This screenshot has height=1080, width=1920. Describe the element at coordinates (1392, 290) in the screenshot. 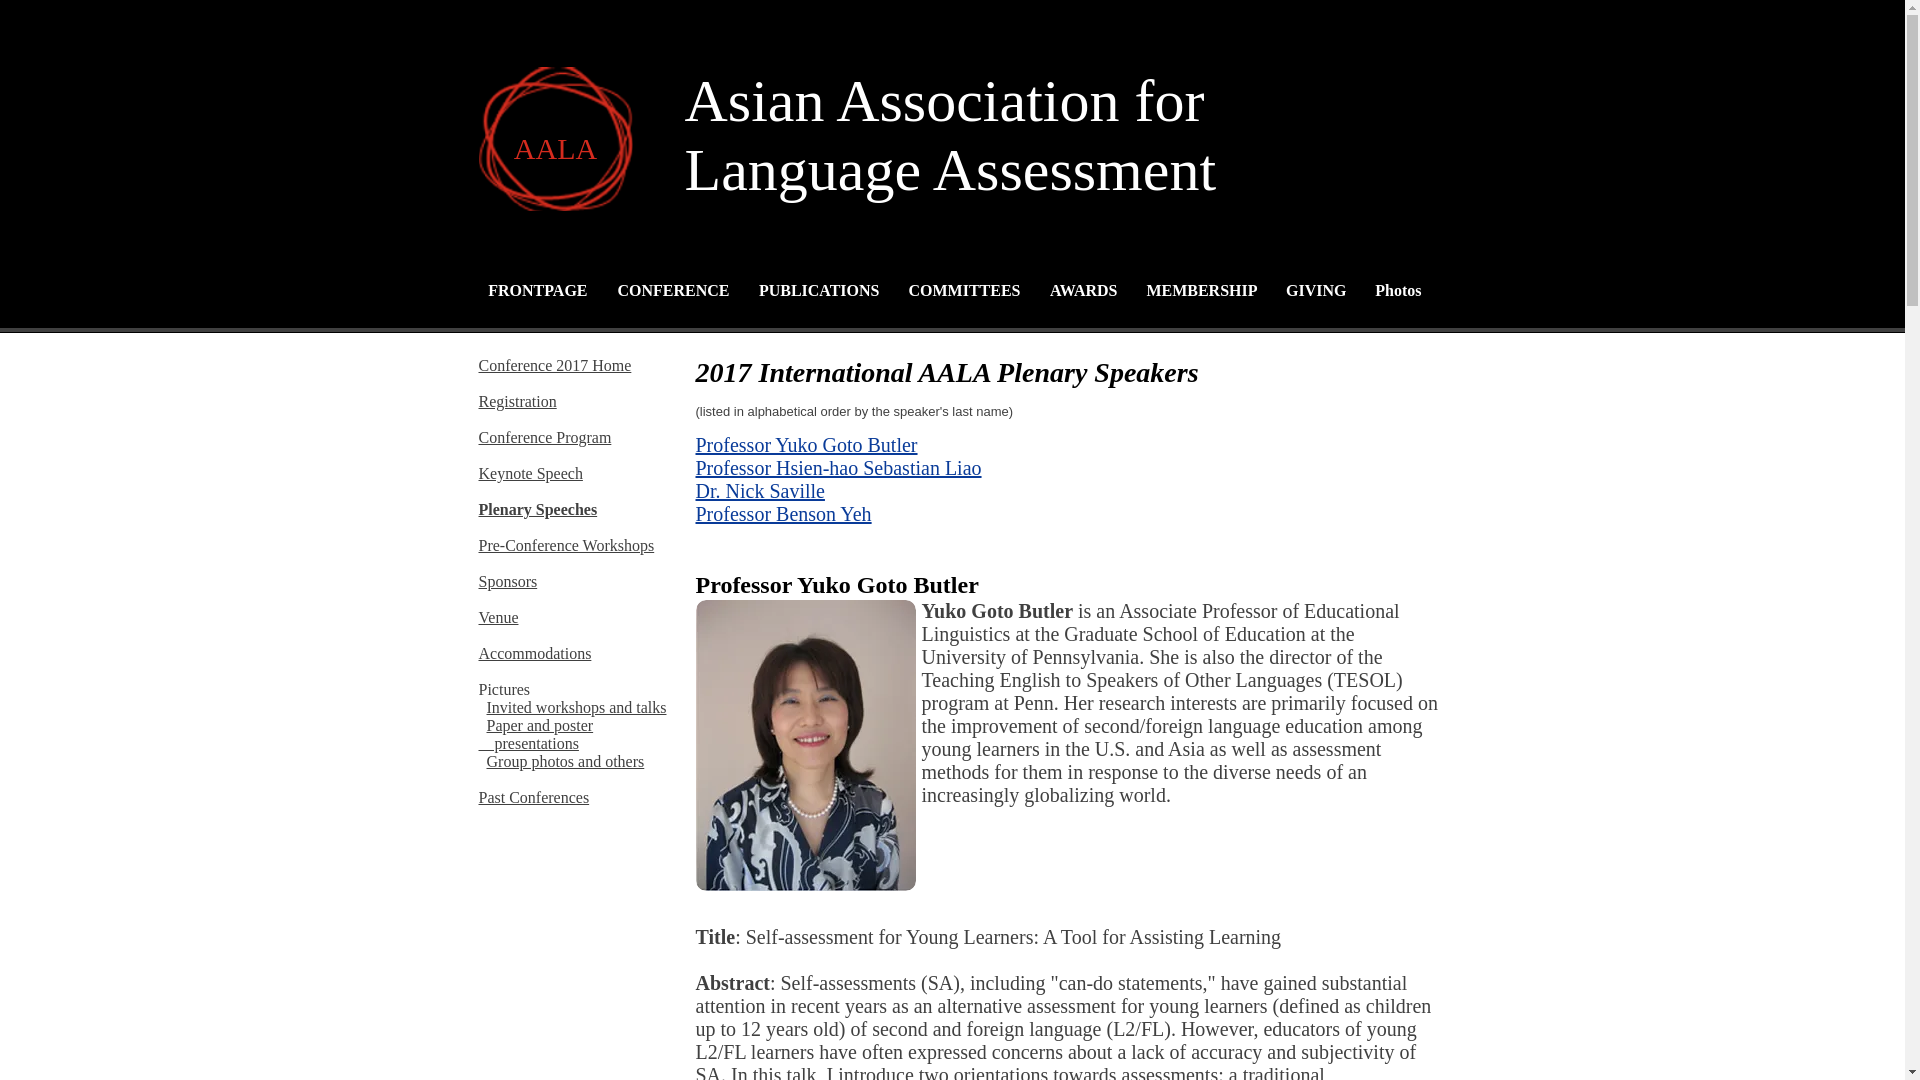

I see `Plenary Speeches` at that location.